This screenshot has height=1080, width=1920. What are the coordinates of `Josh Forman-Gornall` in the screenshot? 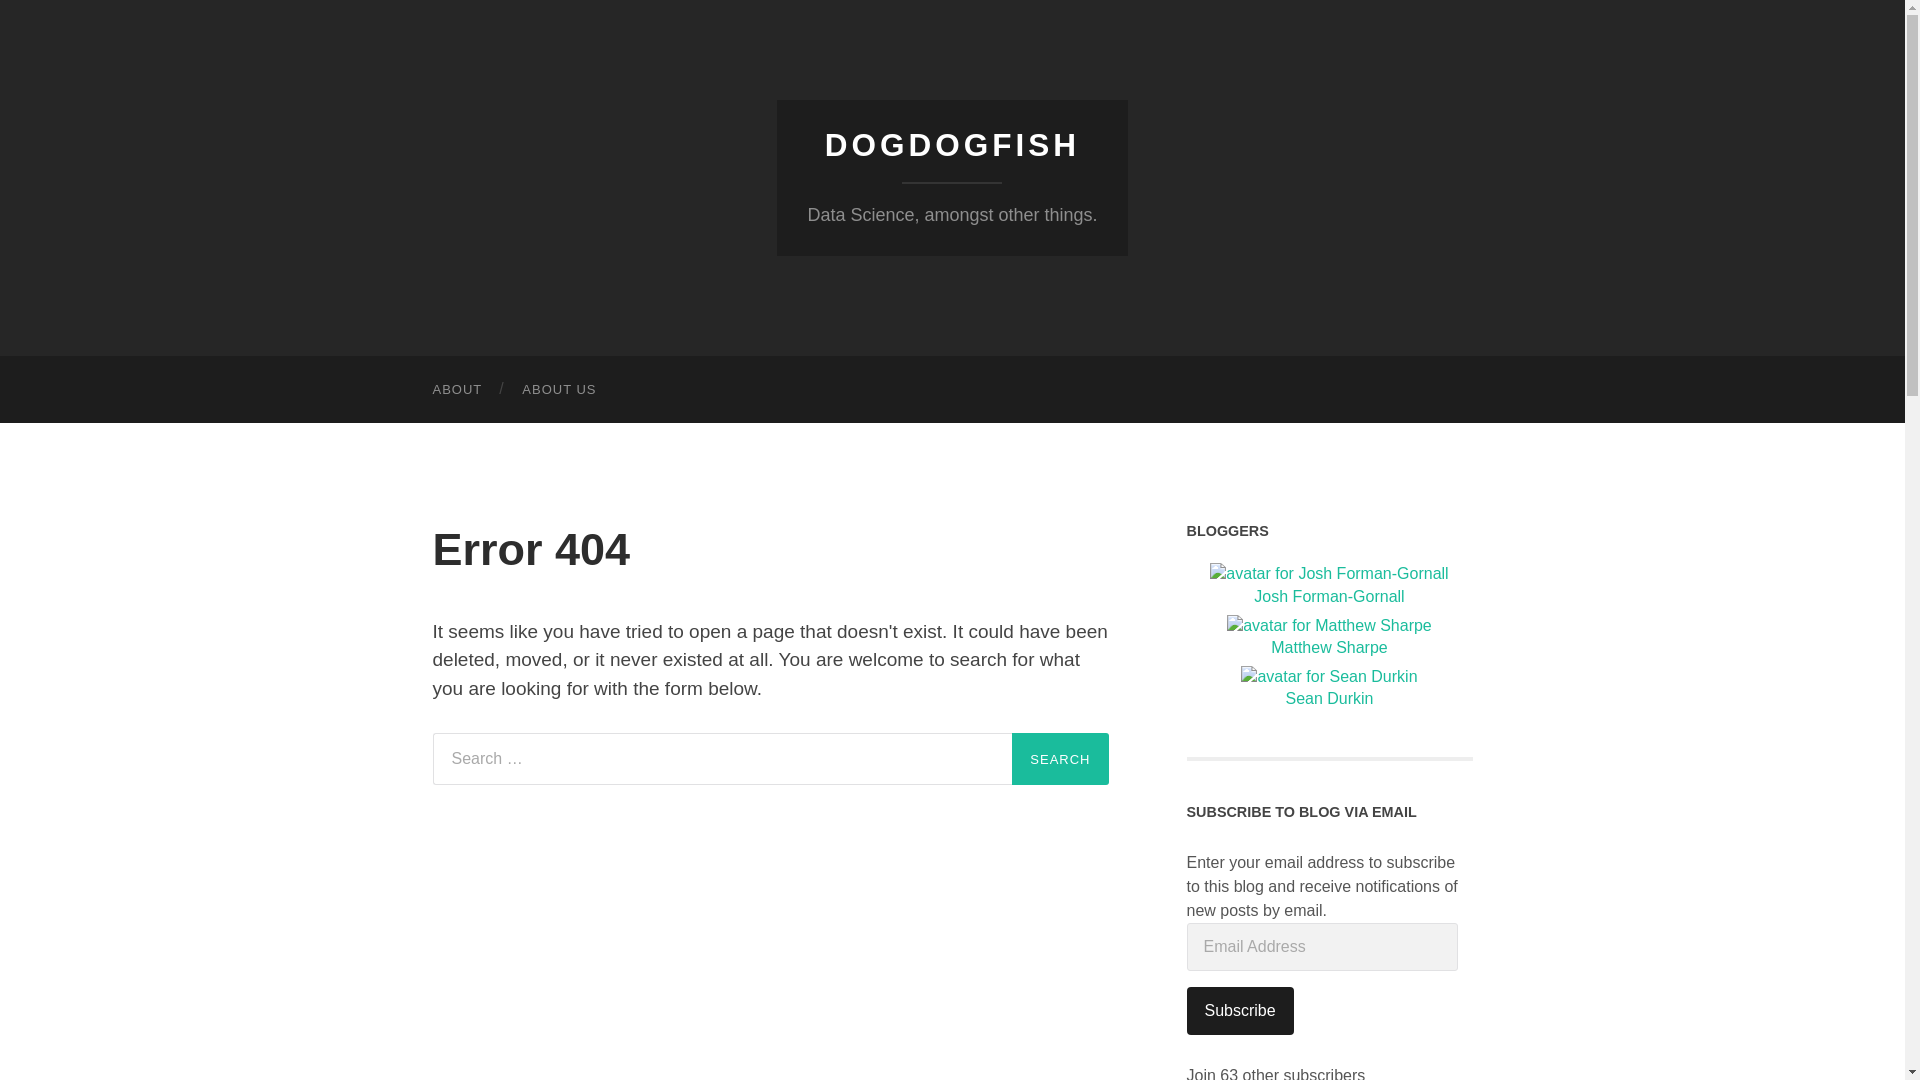 It's located at (1330, 586).